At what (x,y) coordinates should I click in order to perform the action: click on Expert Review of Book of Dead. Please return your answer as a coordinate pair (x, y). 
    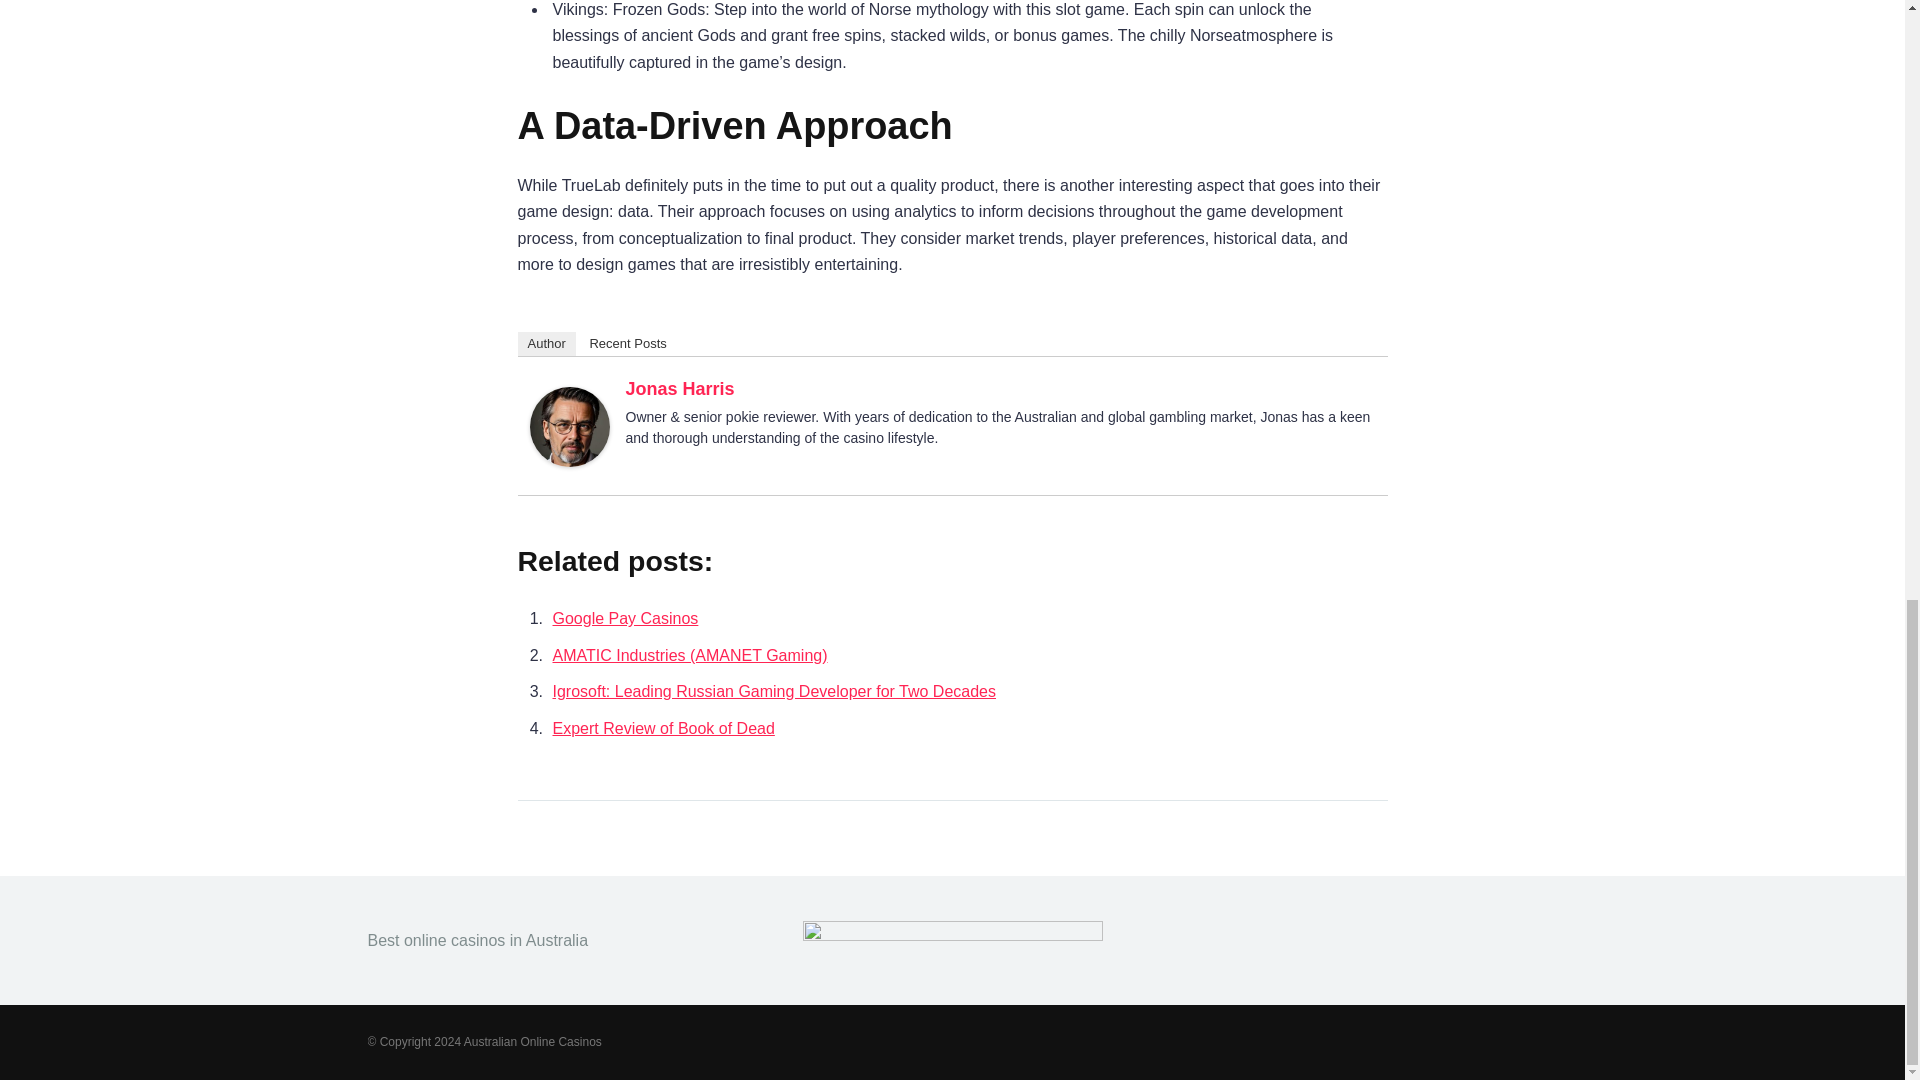
    Looking at the image, I should click on (662, 728).